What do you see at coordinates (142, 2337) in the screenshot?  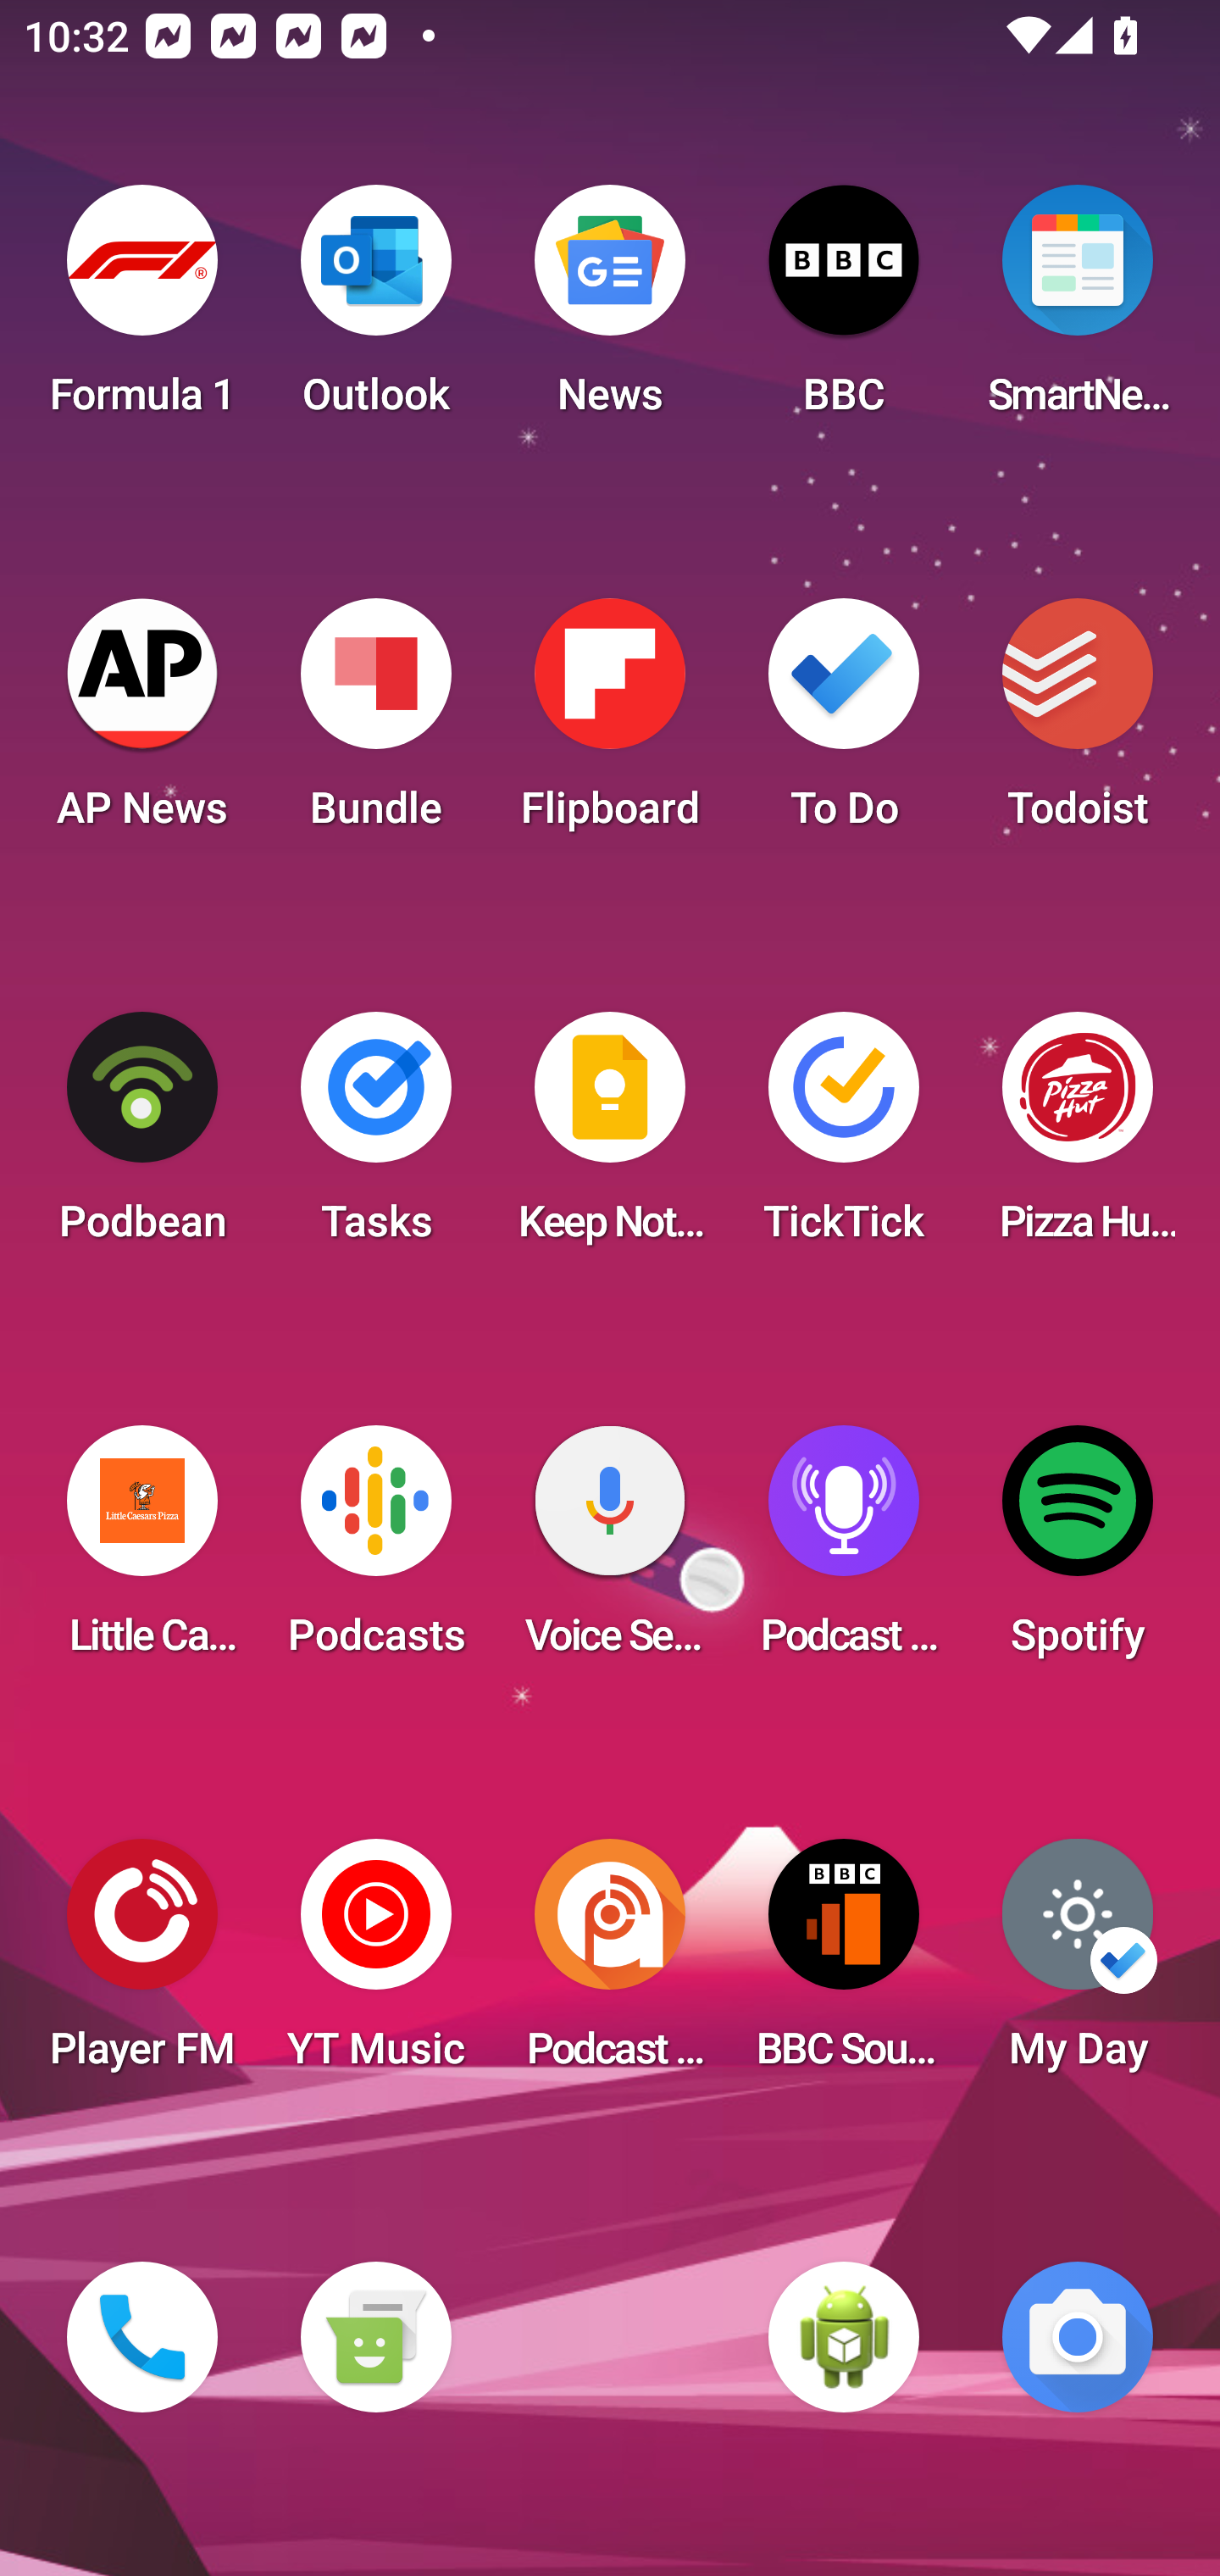 I see `Phone` at bounding box center [142, 2337].